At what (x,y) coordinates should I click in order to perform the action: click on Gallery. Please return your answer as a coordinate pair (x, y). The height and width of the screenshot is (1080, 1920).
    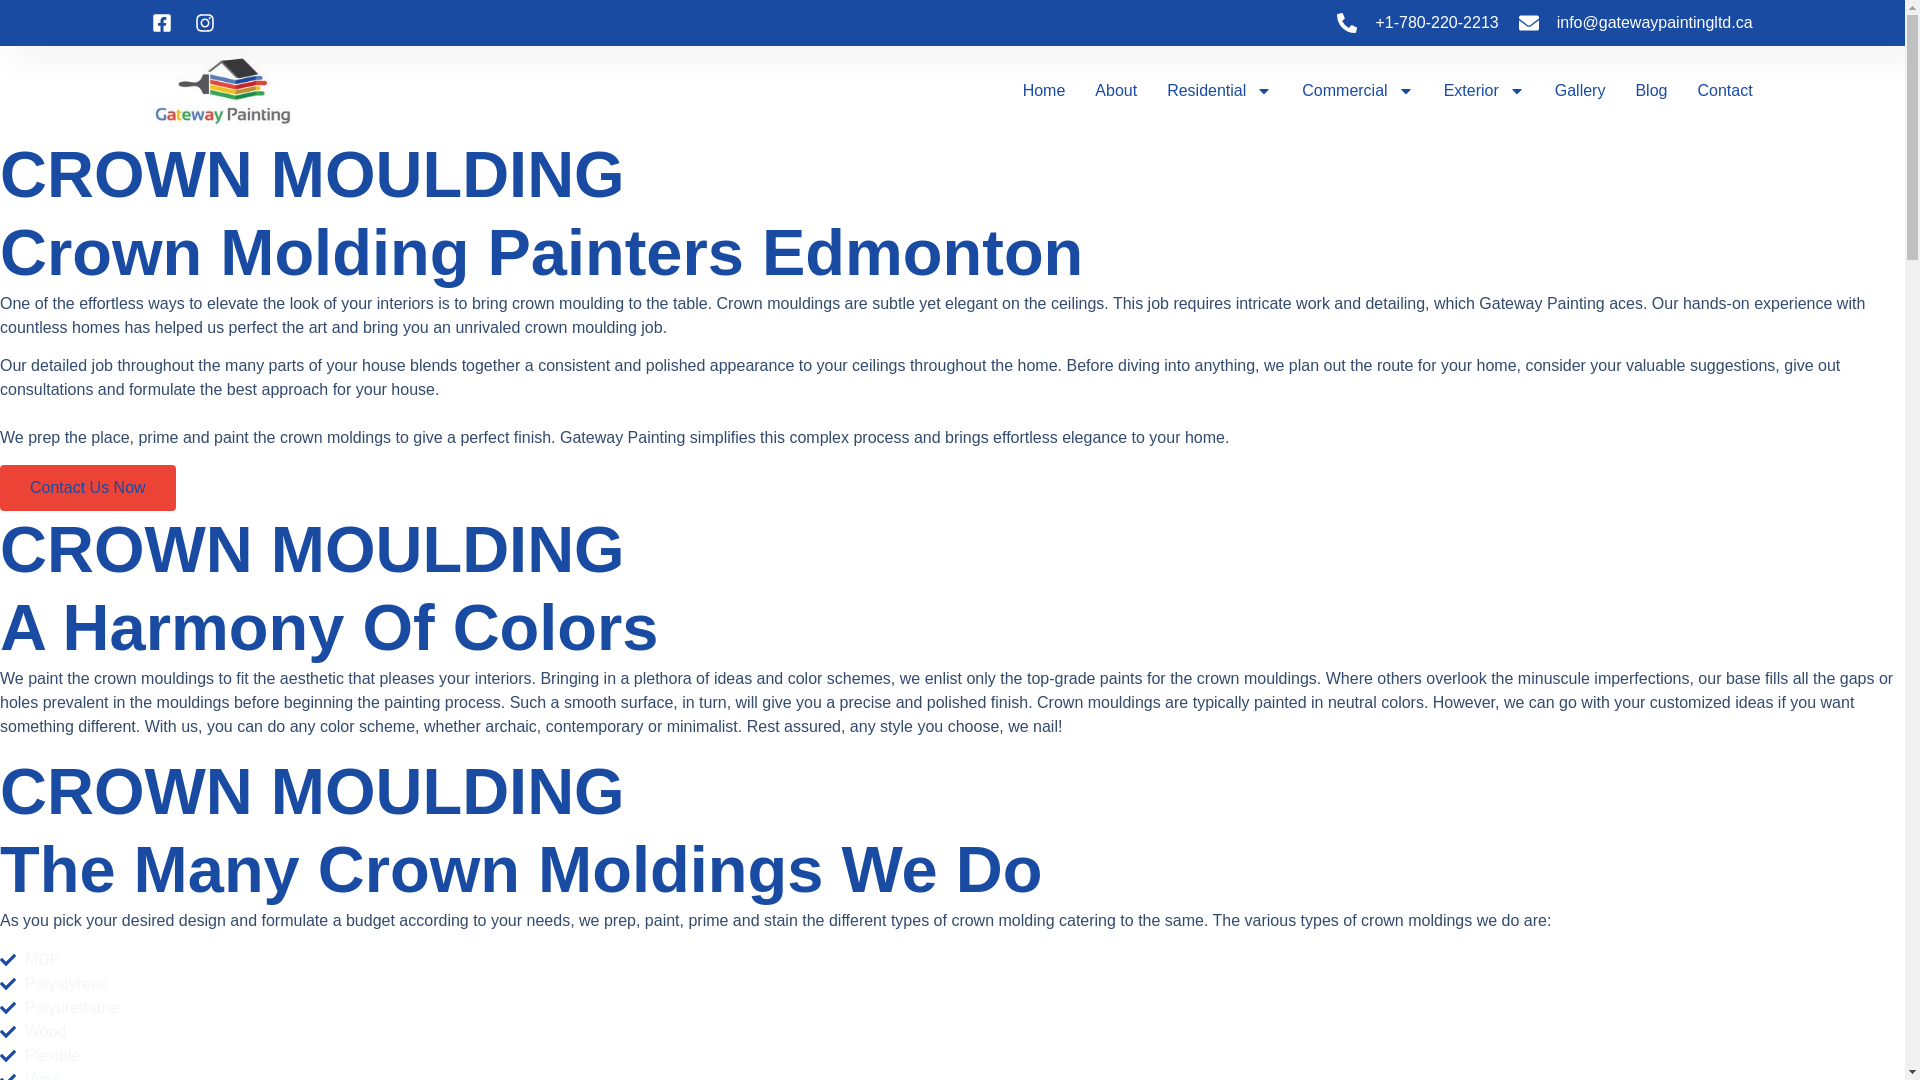
    Looking at the image, I should click on (1580, 90).